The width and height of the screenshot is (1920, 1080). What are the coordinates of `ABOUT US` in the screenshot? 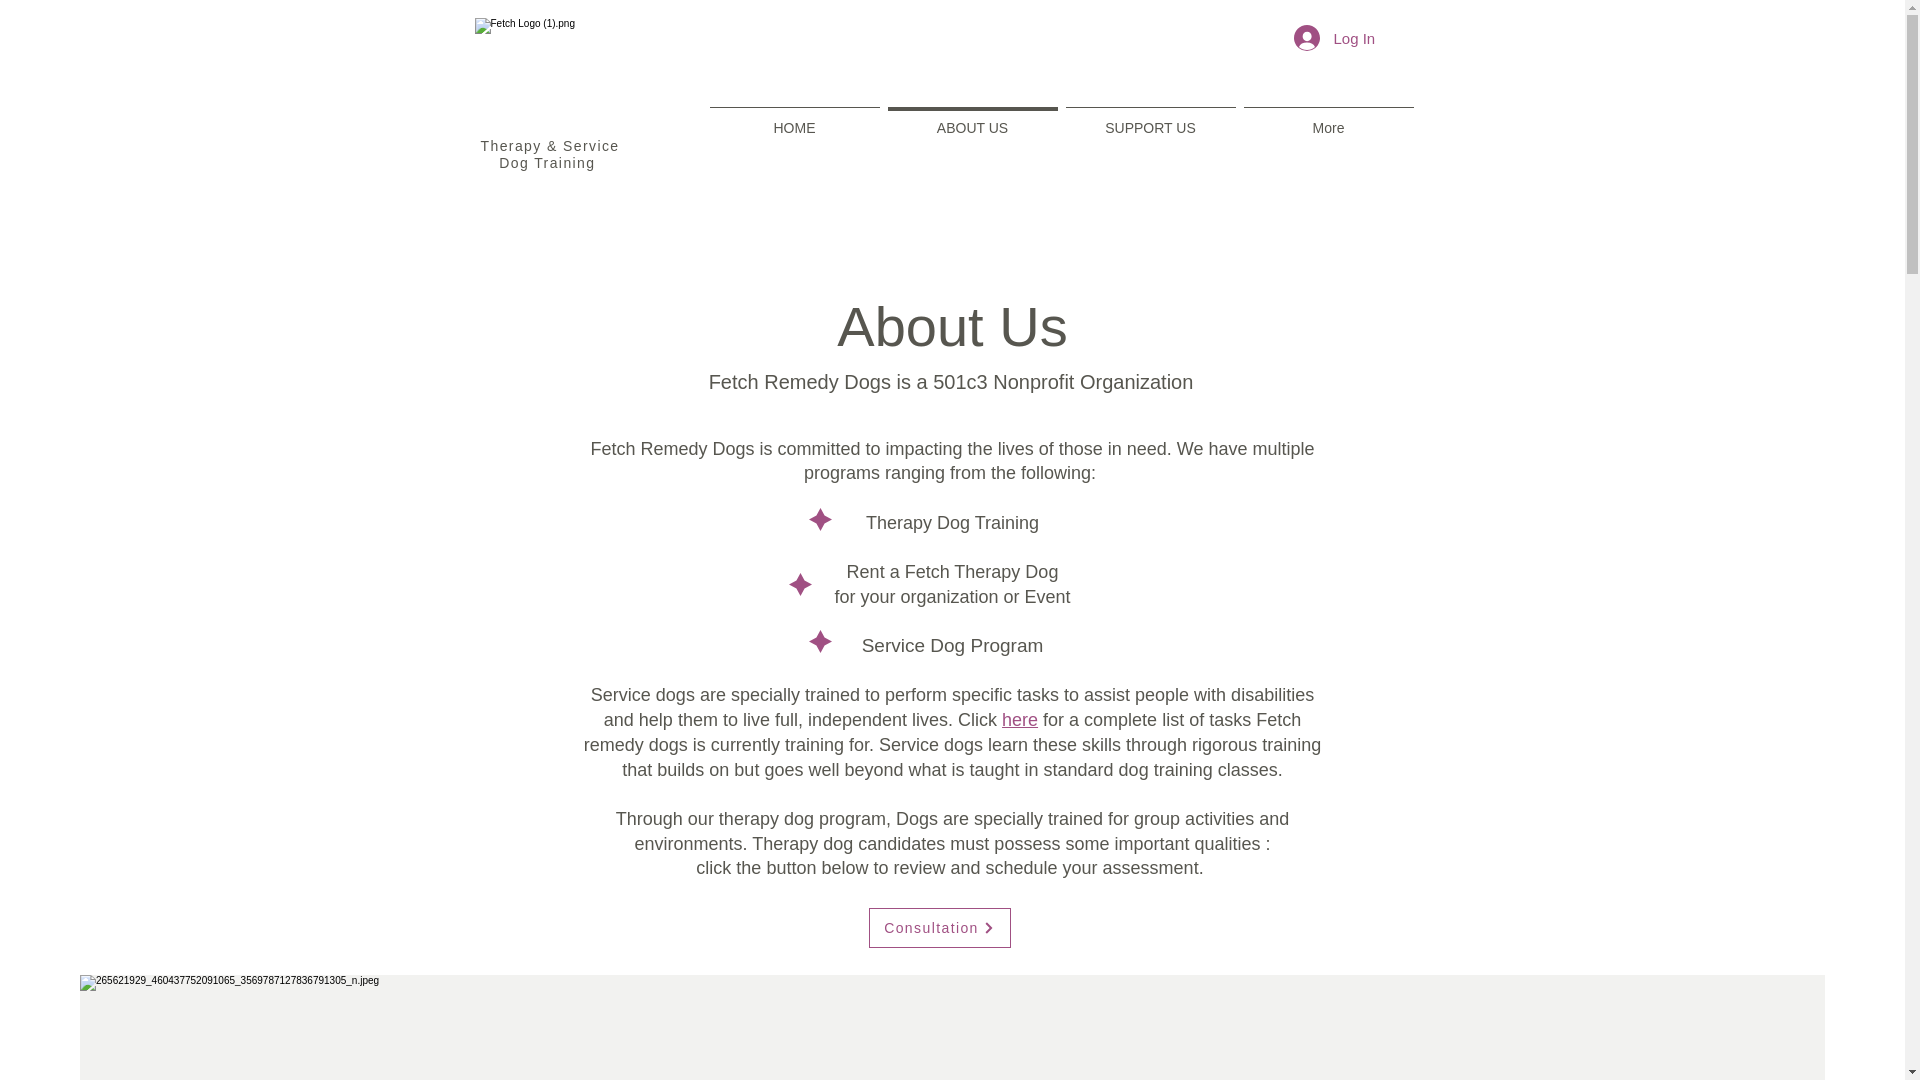 It's located at (972, 118).